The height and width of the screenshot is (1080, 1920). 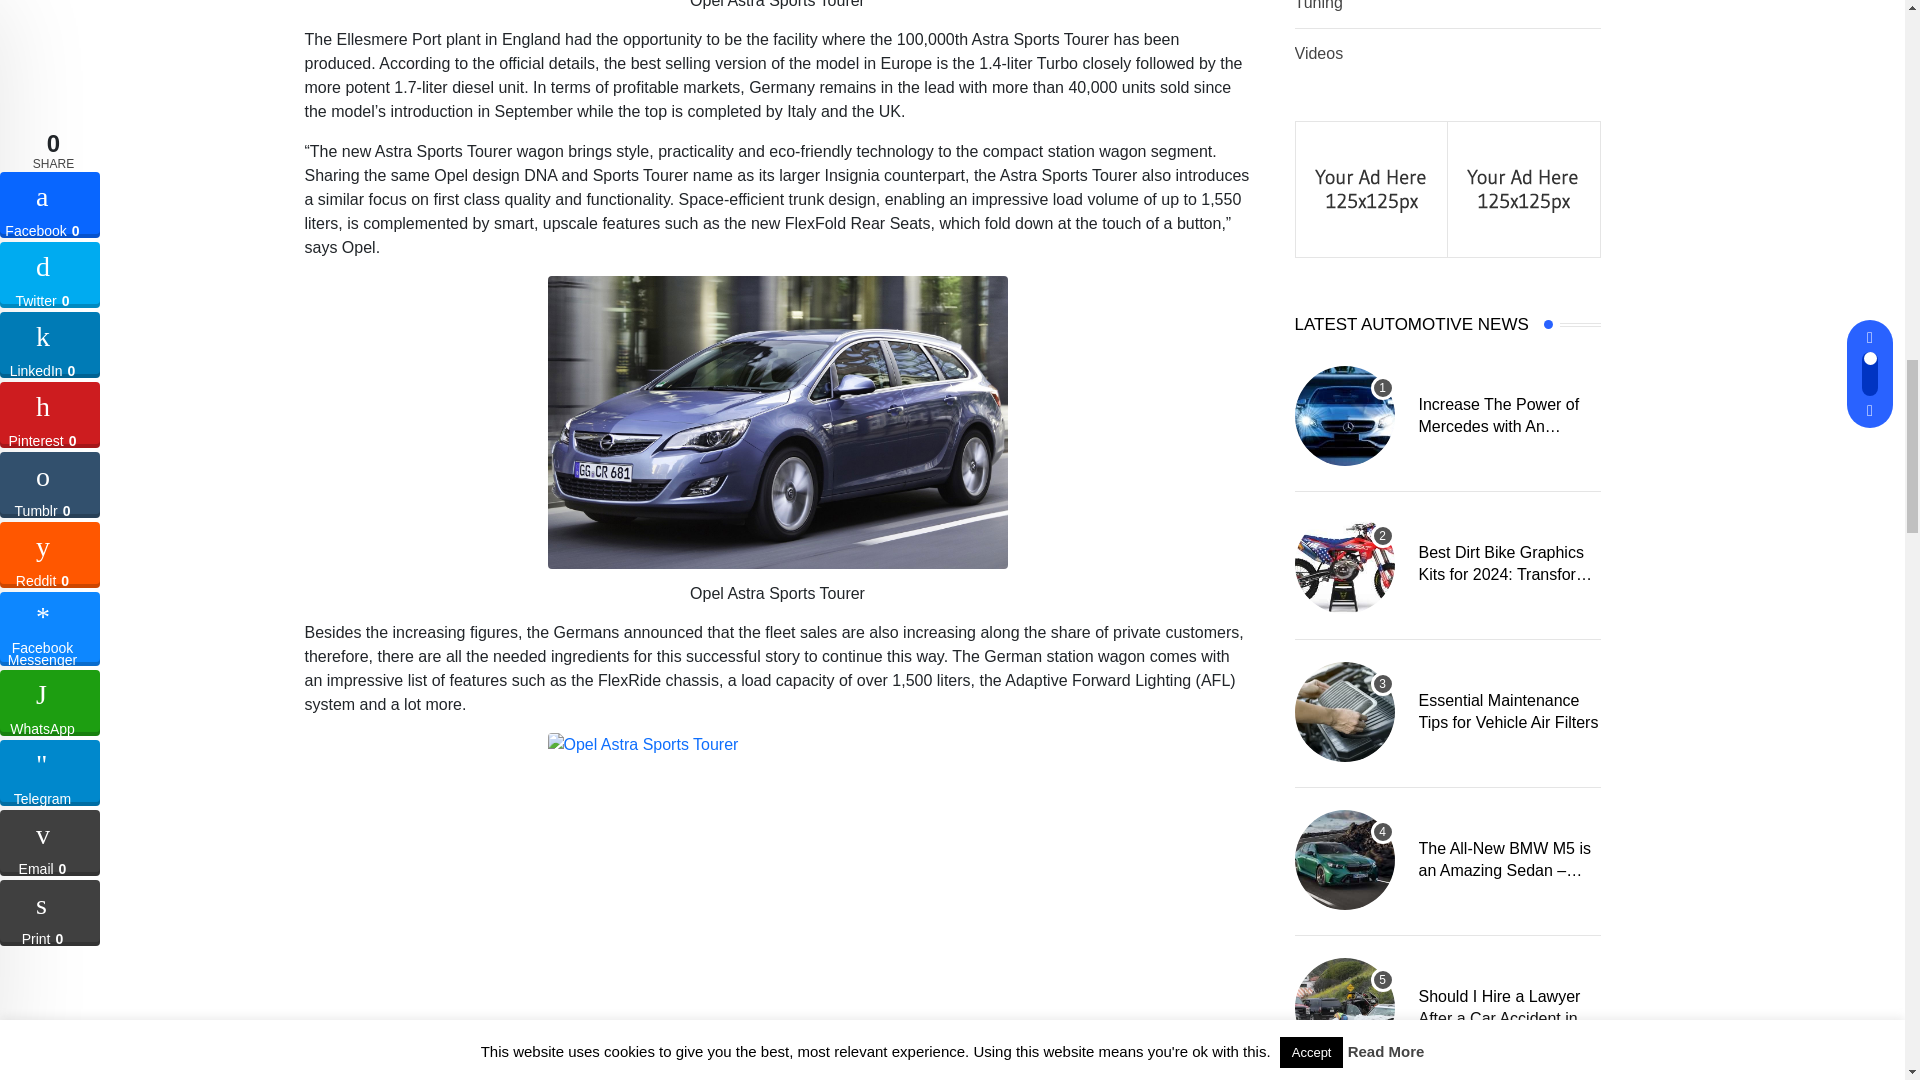 What do you see at coordinates (1372, 187) in the screenshot?
I see `Advertise` at bounding box center [1372, 187].